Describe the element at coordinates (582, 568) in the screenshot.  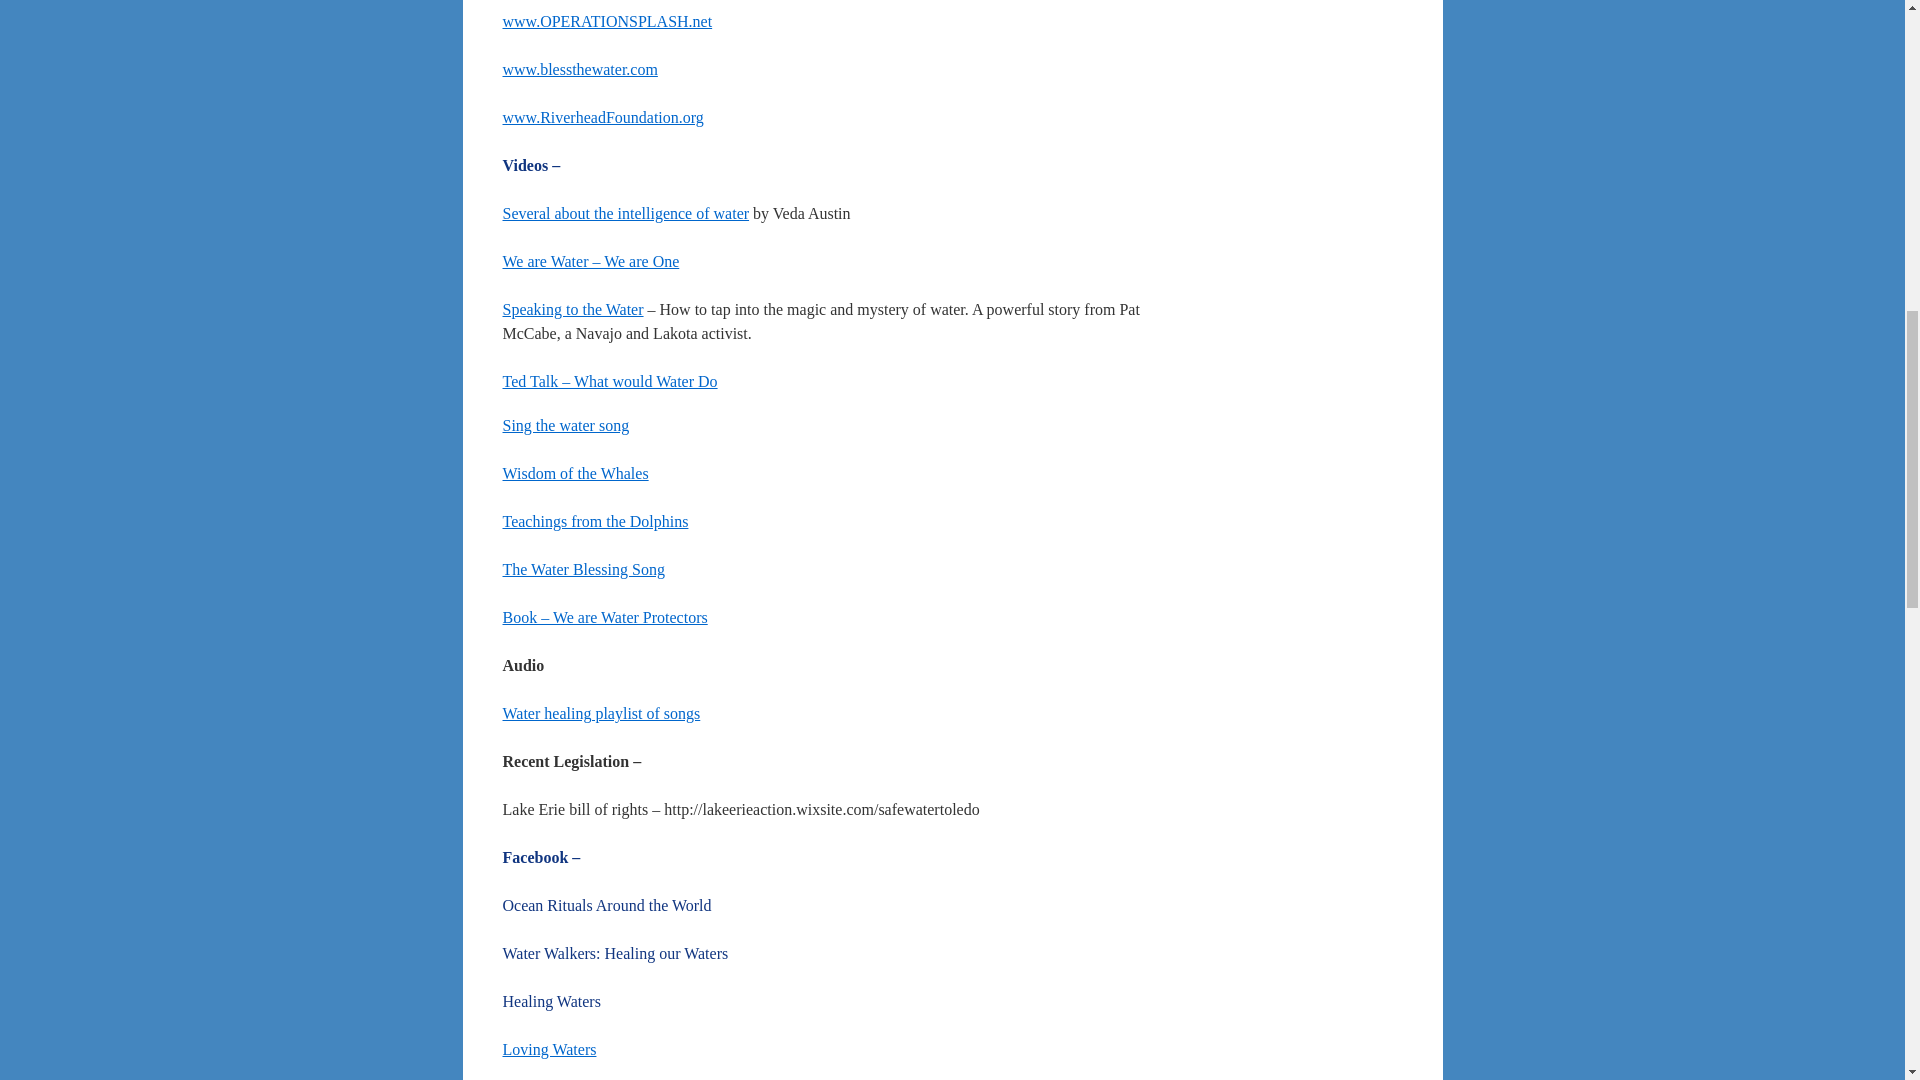
I see `The Water Blessing Song` at that location.